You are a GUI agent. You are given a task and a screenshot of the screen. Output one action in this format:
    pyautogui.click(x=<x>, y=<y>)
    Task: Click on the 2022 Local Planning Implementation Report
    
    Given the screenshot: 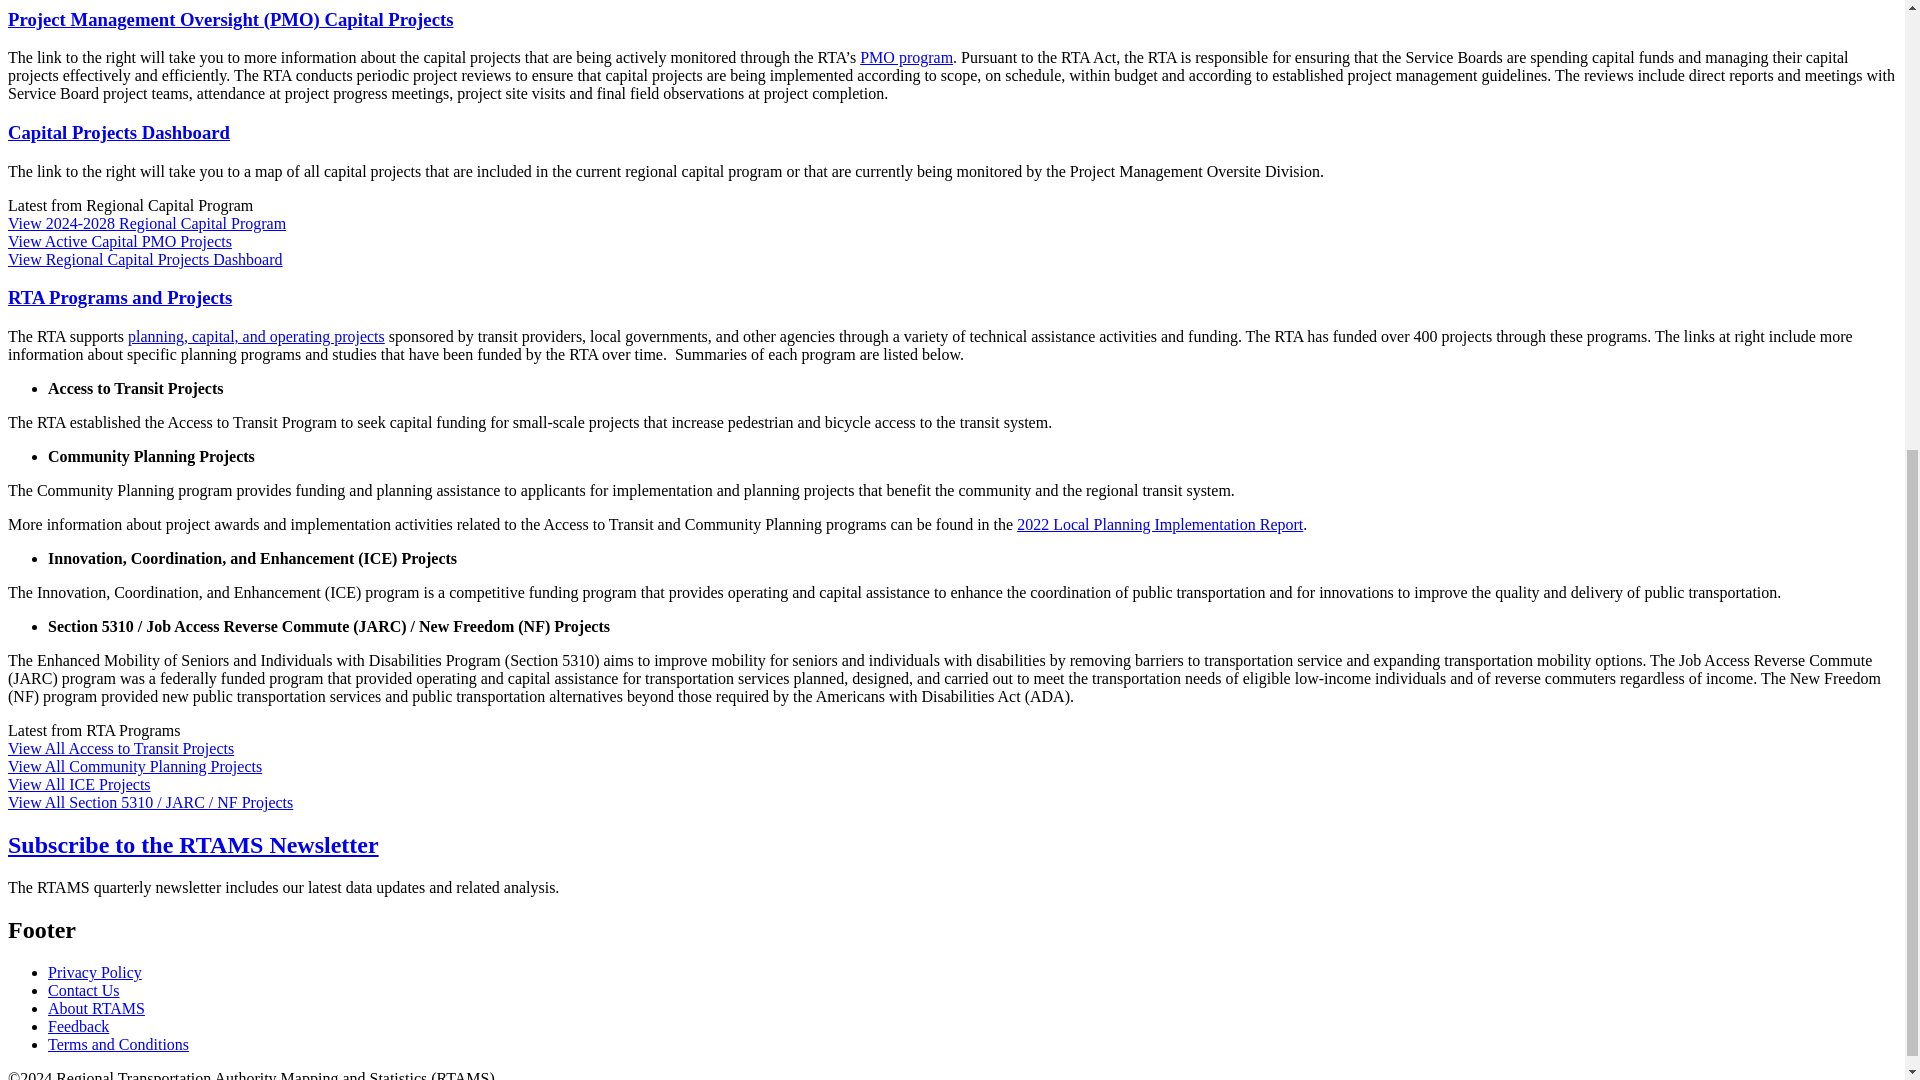 What is the action you would take?
    pyautogui.click(x=1160, y=524)
    